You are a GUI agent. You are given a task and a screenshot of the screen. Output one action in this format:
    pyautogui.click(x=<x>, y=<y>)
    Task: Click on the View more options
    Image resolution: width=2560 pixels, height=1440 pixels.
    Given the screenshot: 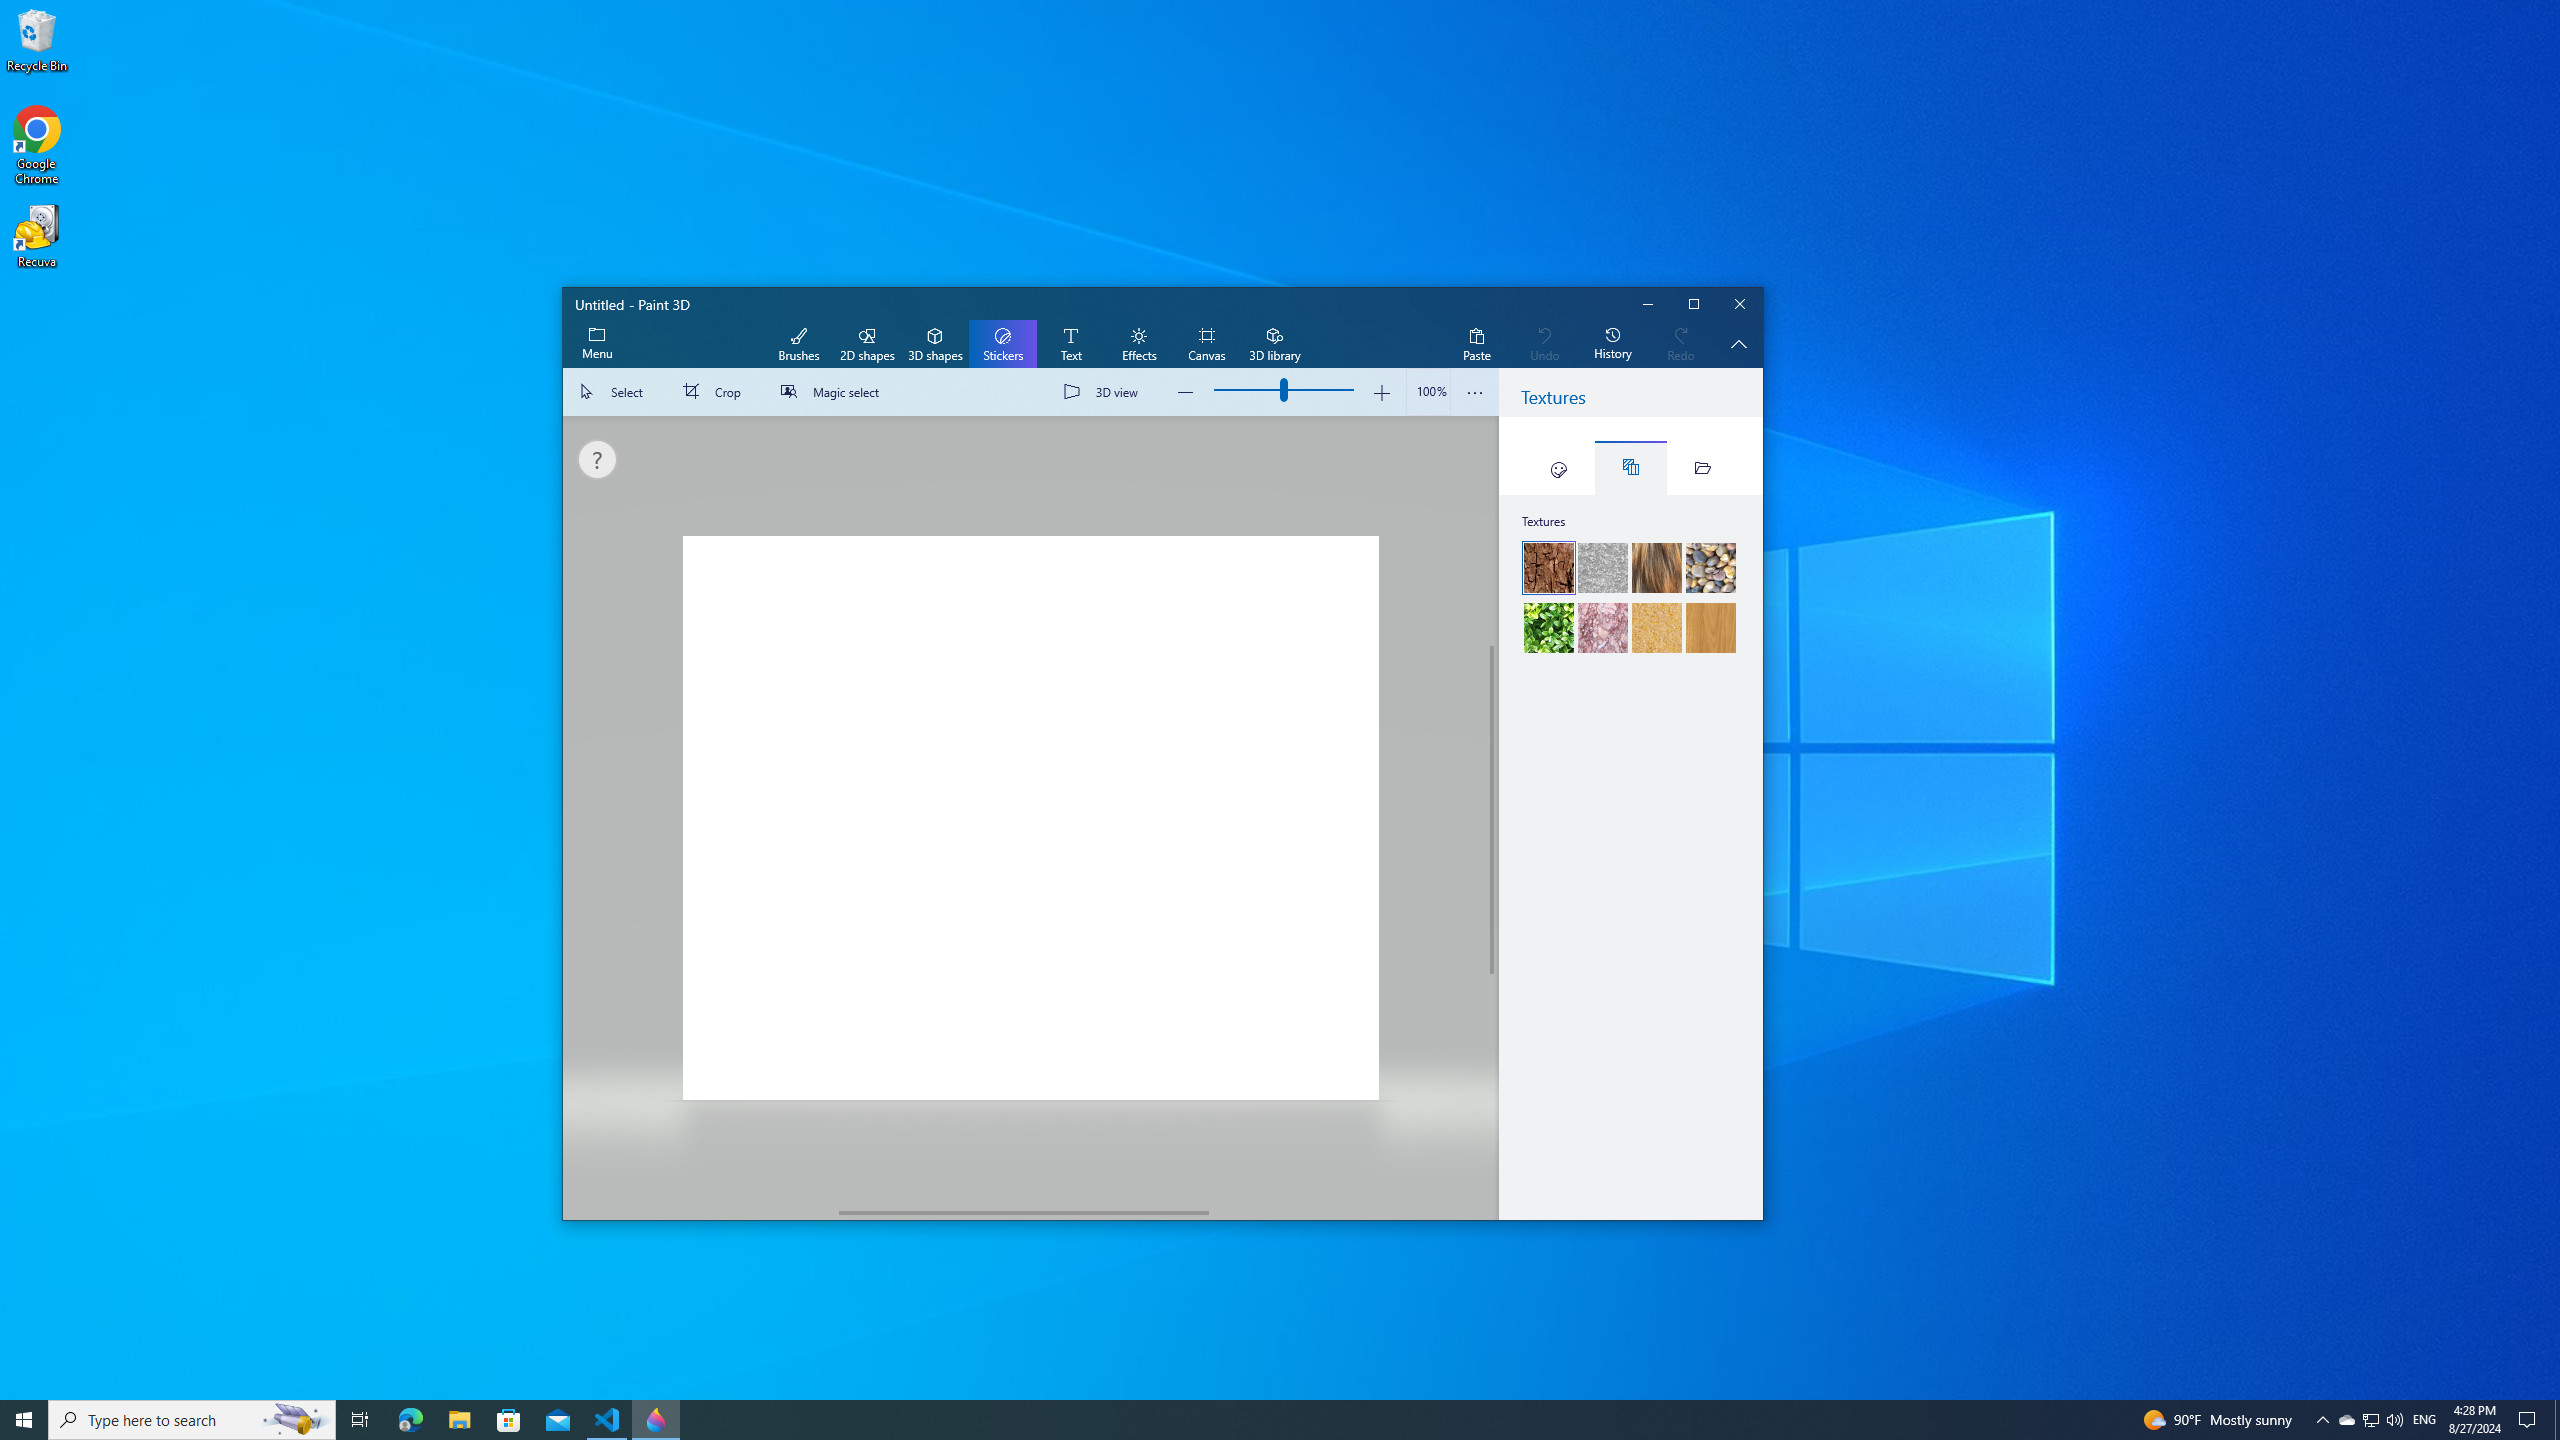 What is the action you would take?
    pyautogui.click(x=1476, y=392)
    